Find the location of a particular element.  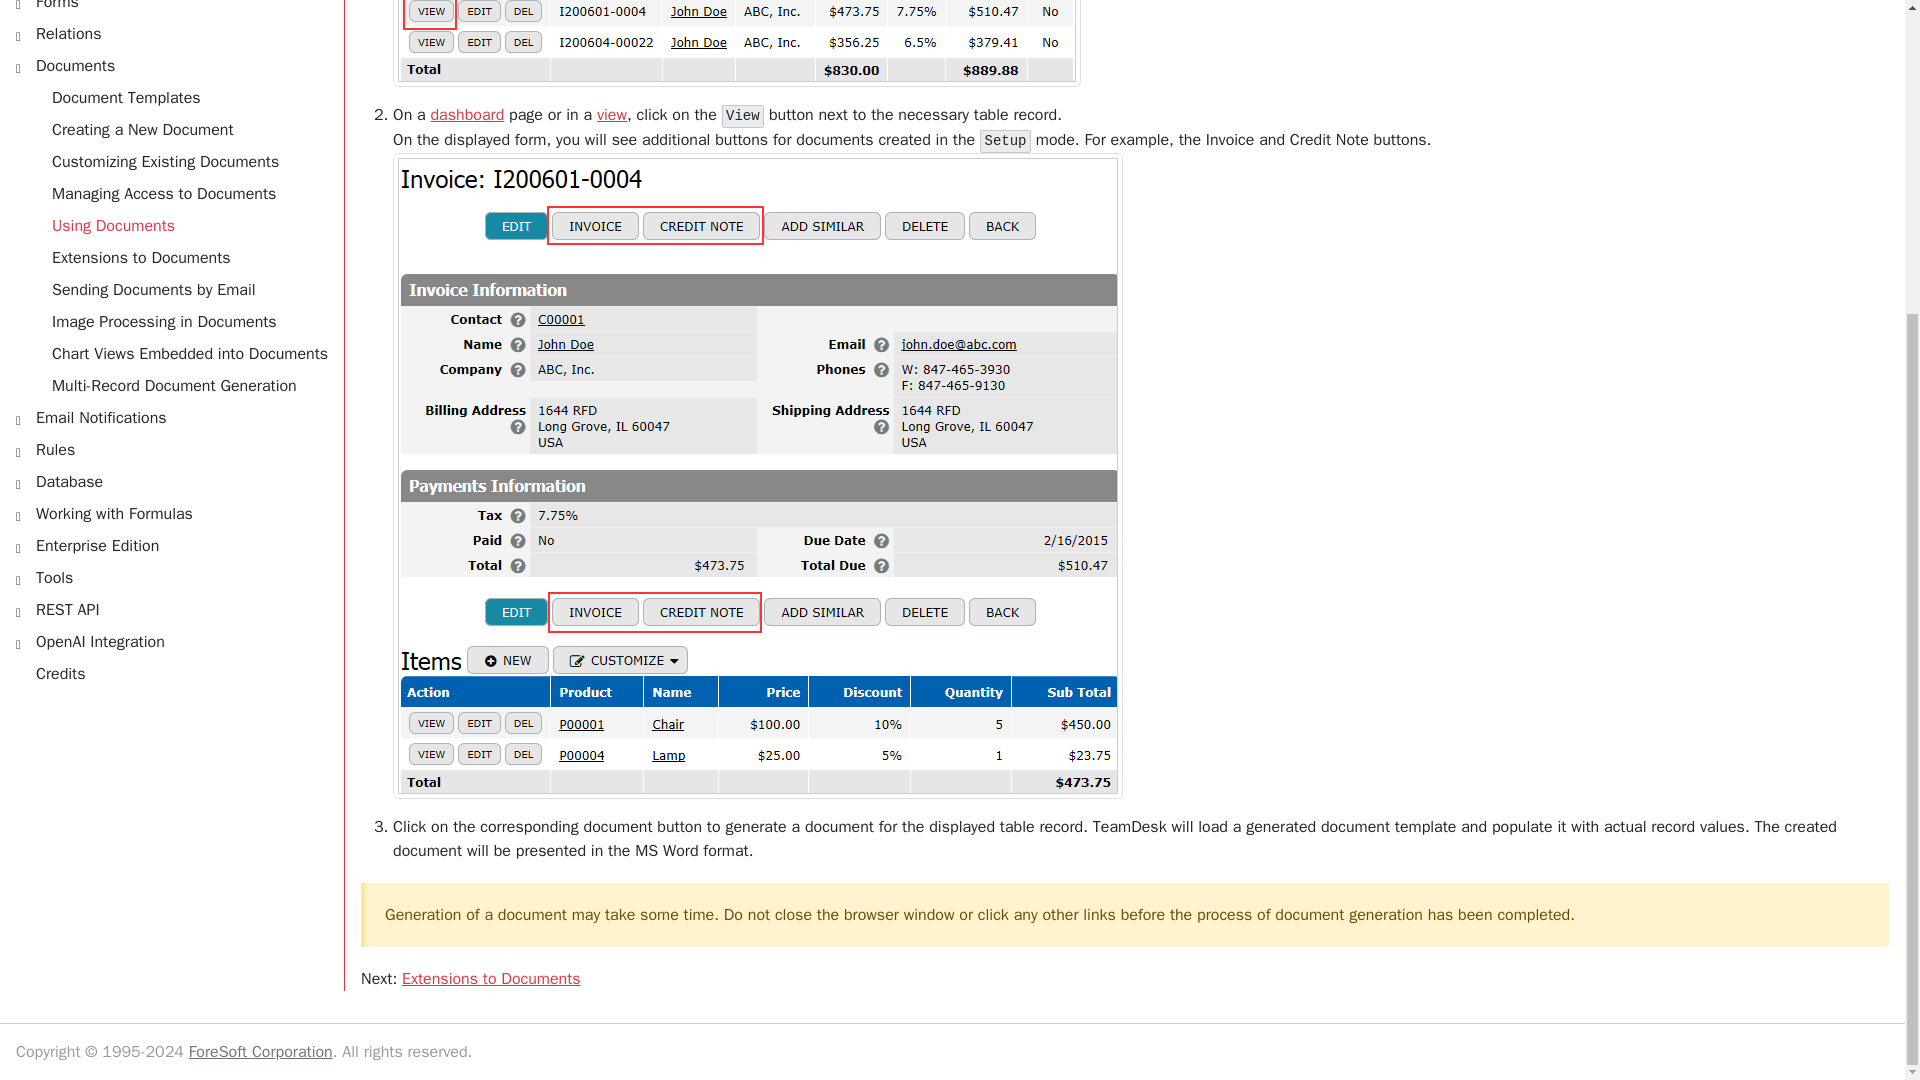

Customizing Existing Documents is located at coordinates (180, 162).